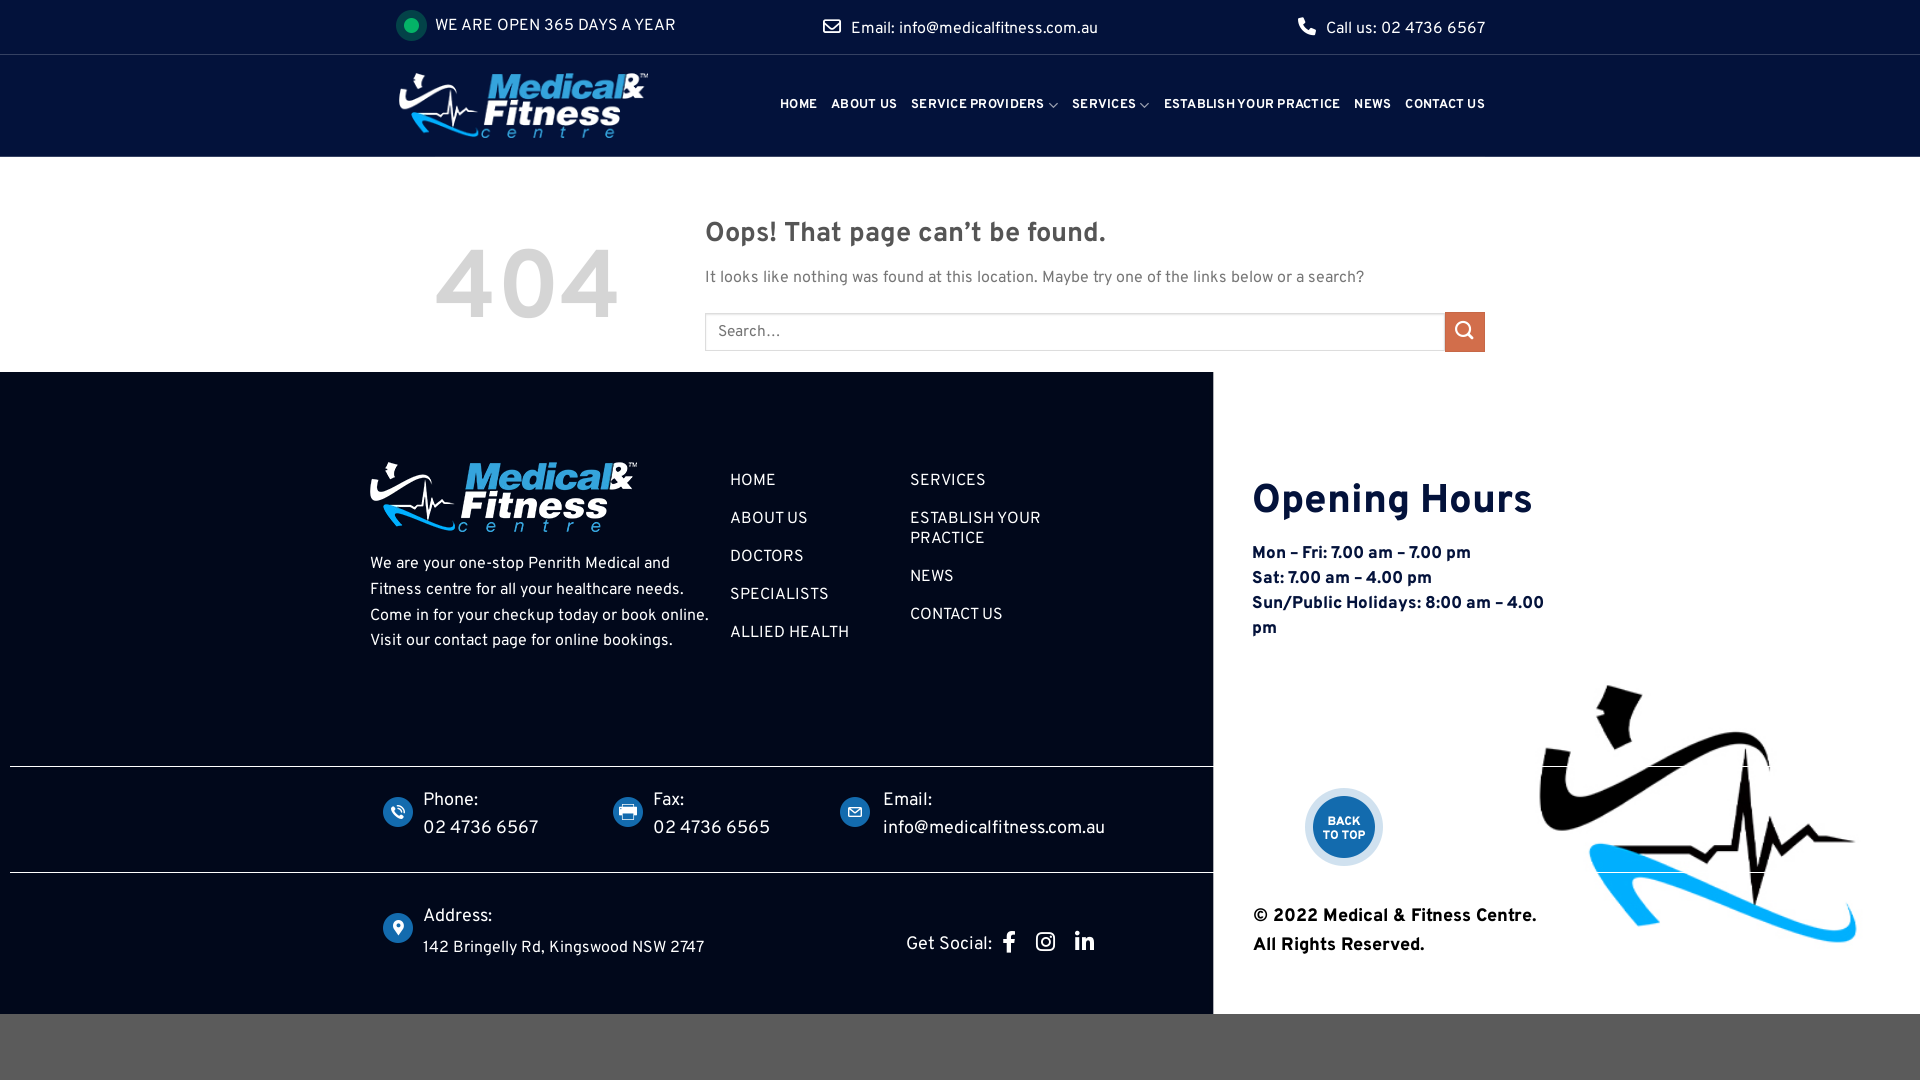  I want to click on ABOUT US, so click(864, 105).